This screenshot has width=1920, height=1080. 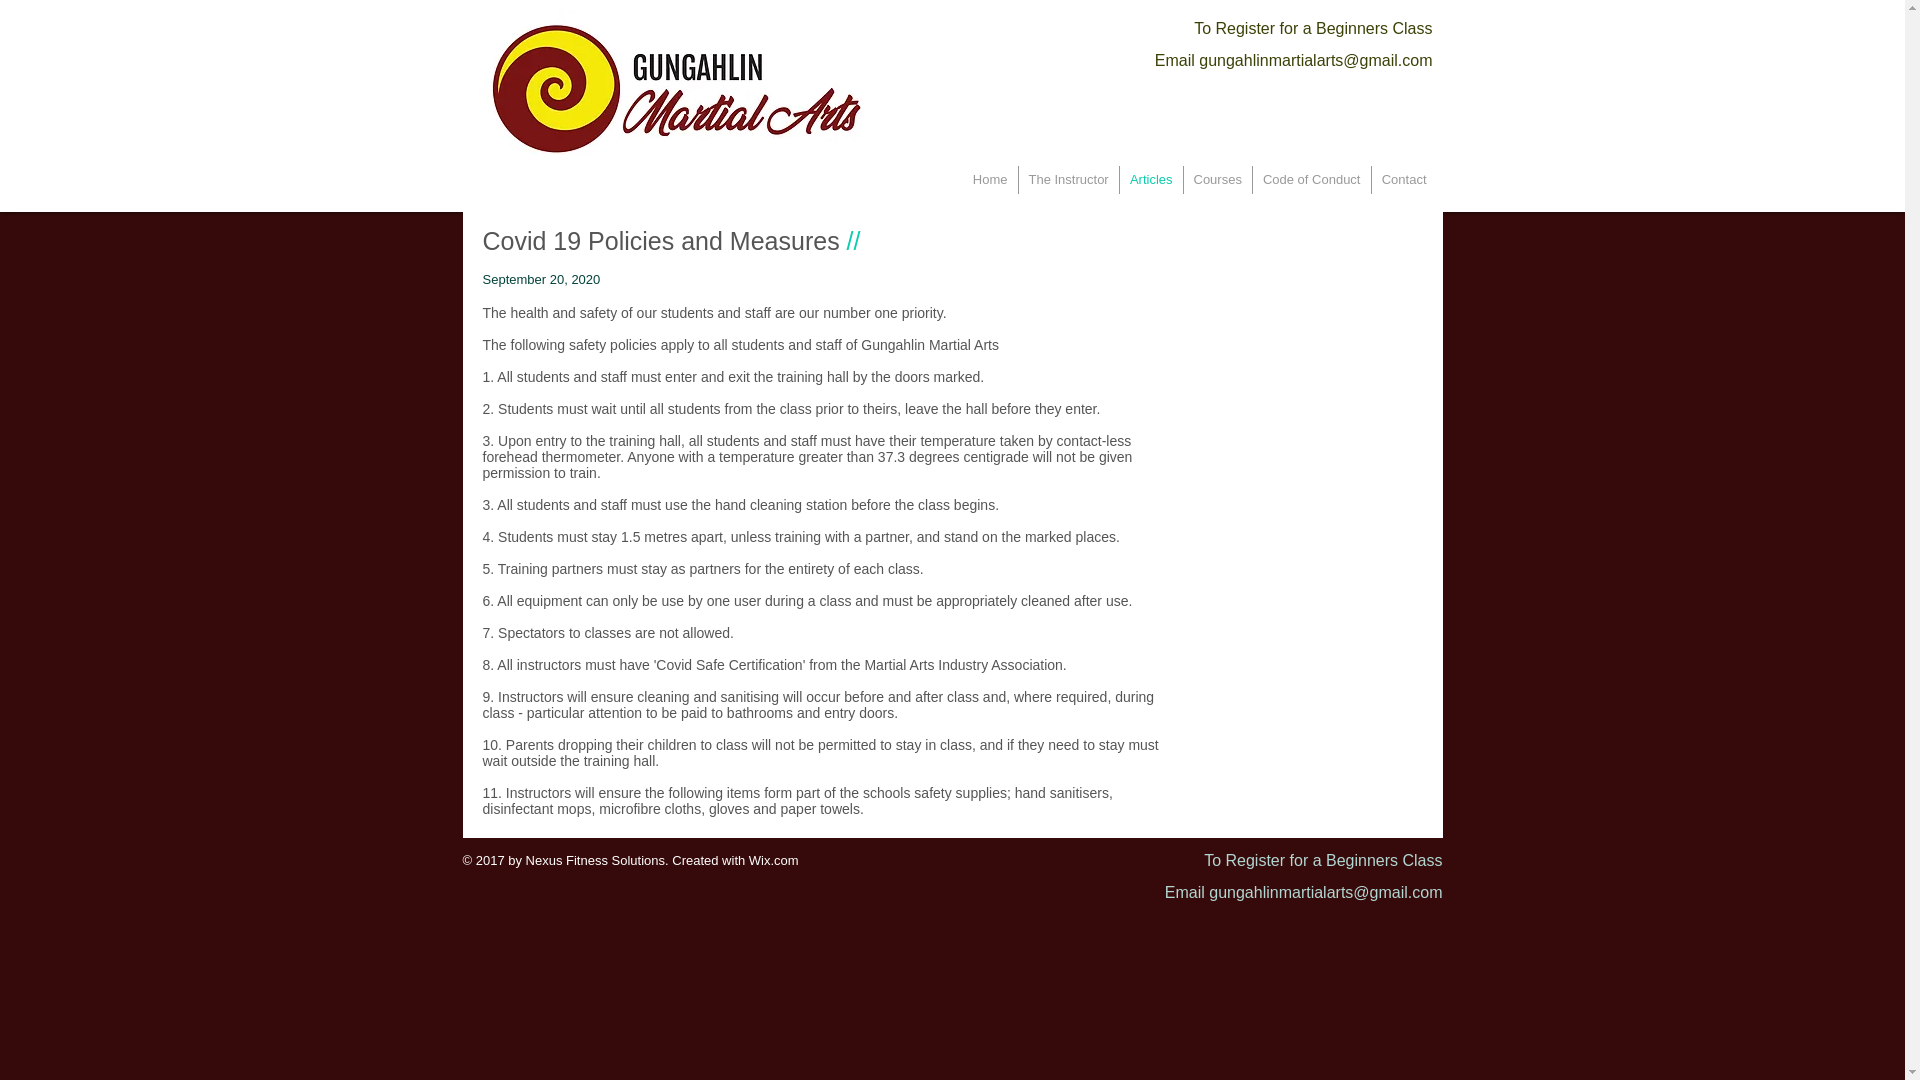 I want to click on Courses, so click(x=1218, y=180).